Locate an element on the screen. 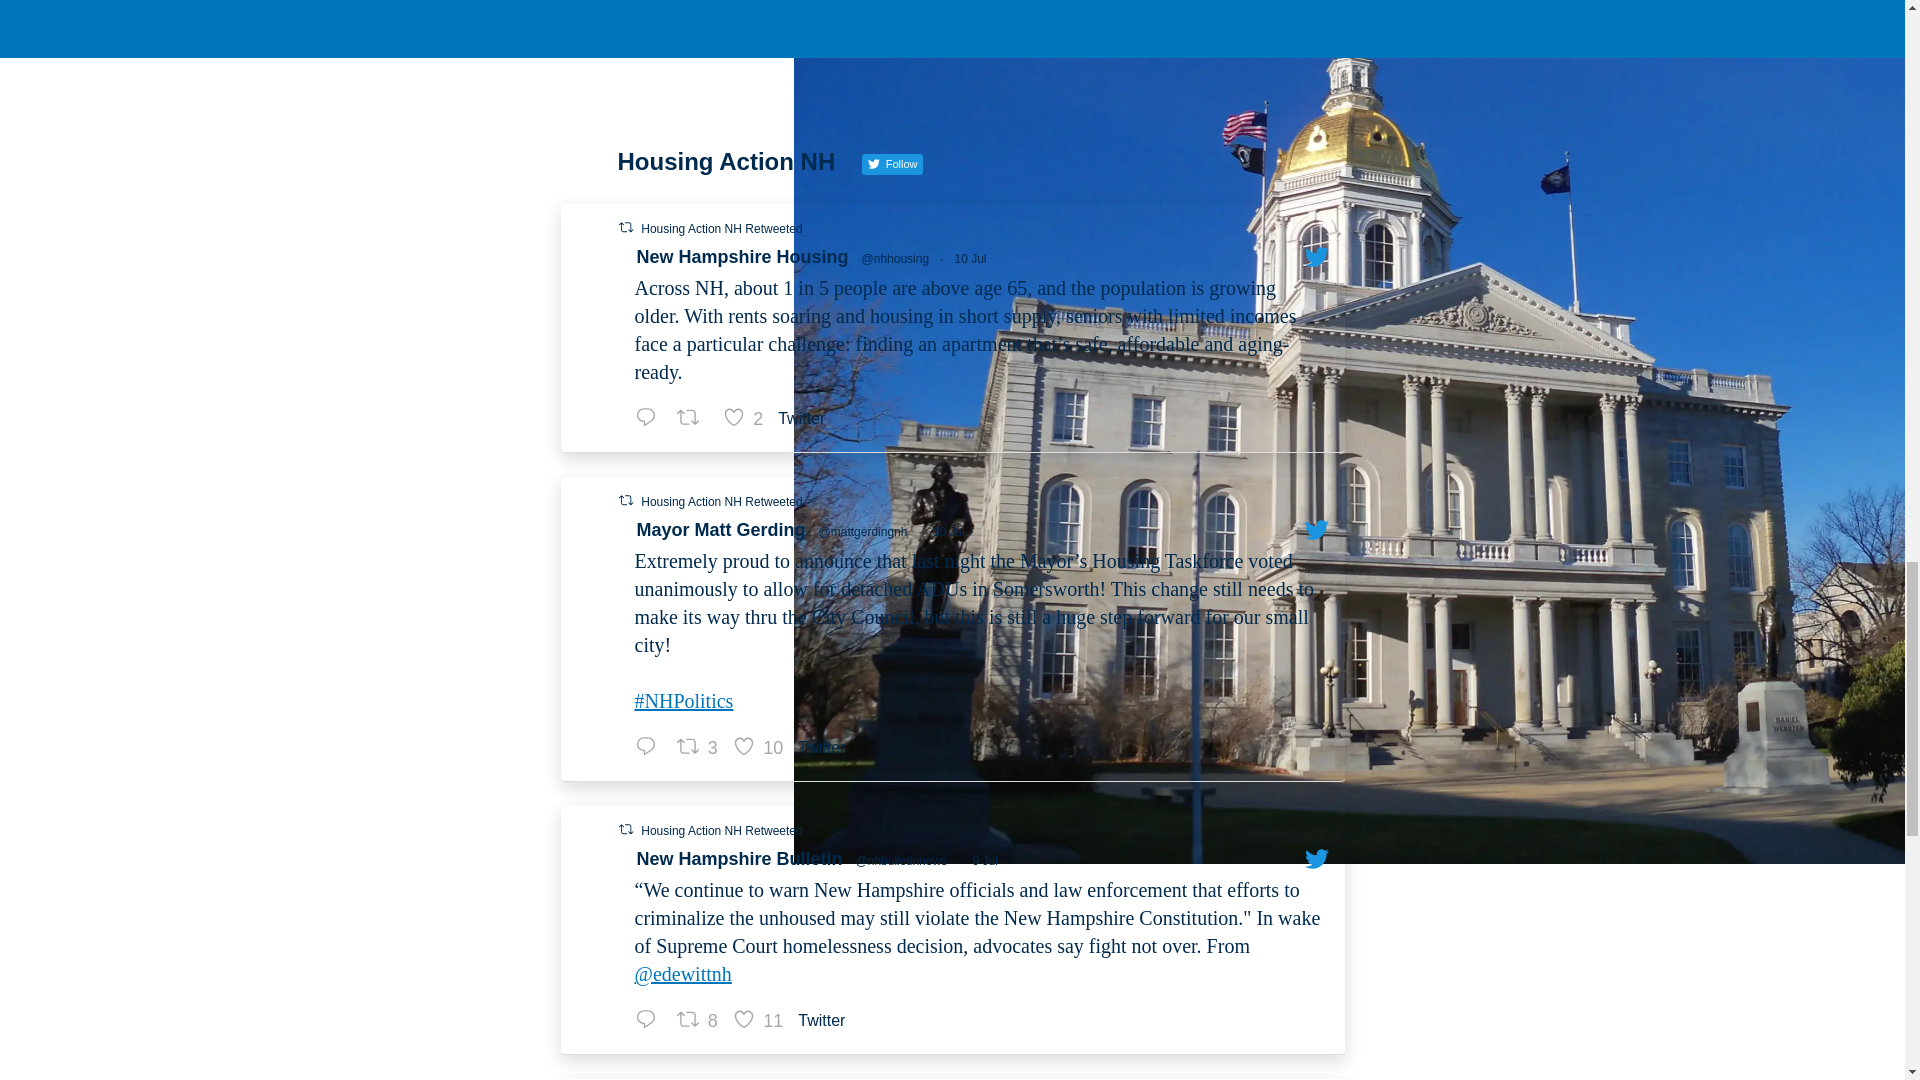 Image resolution: width=1920 pixels, height=1080 pixels. 10 Jul is located at coordinates (746, 418).